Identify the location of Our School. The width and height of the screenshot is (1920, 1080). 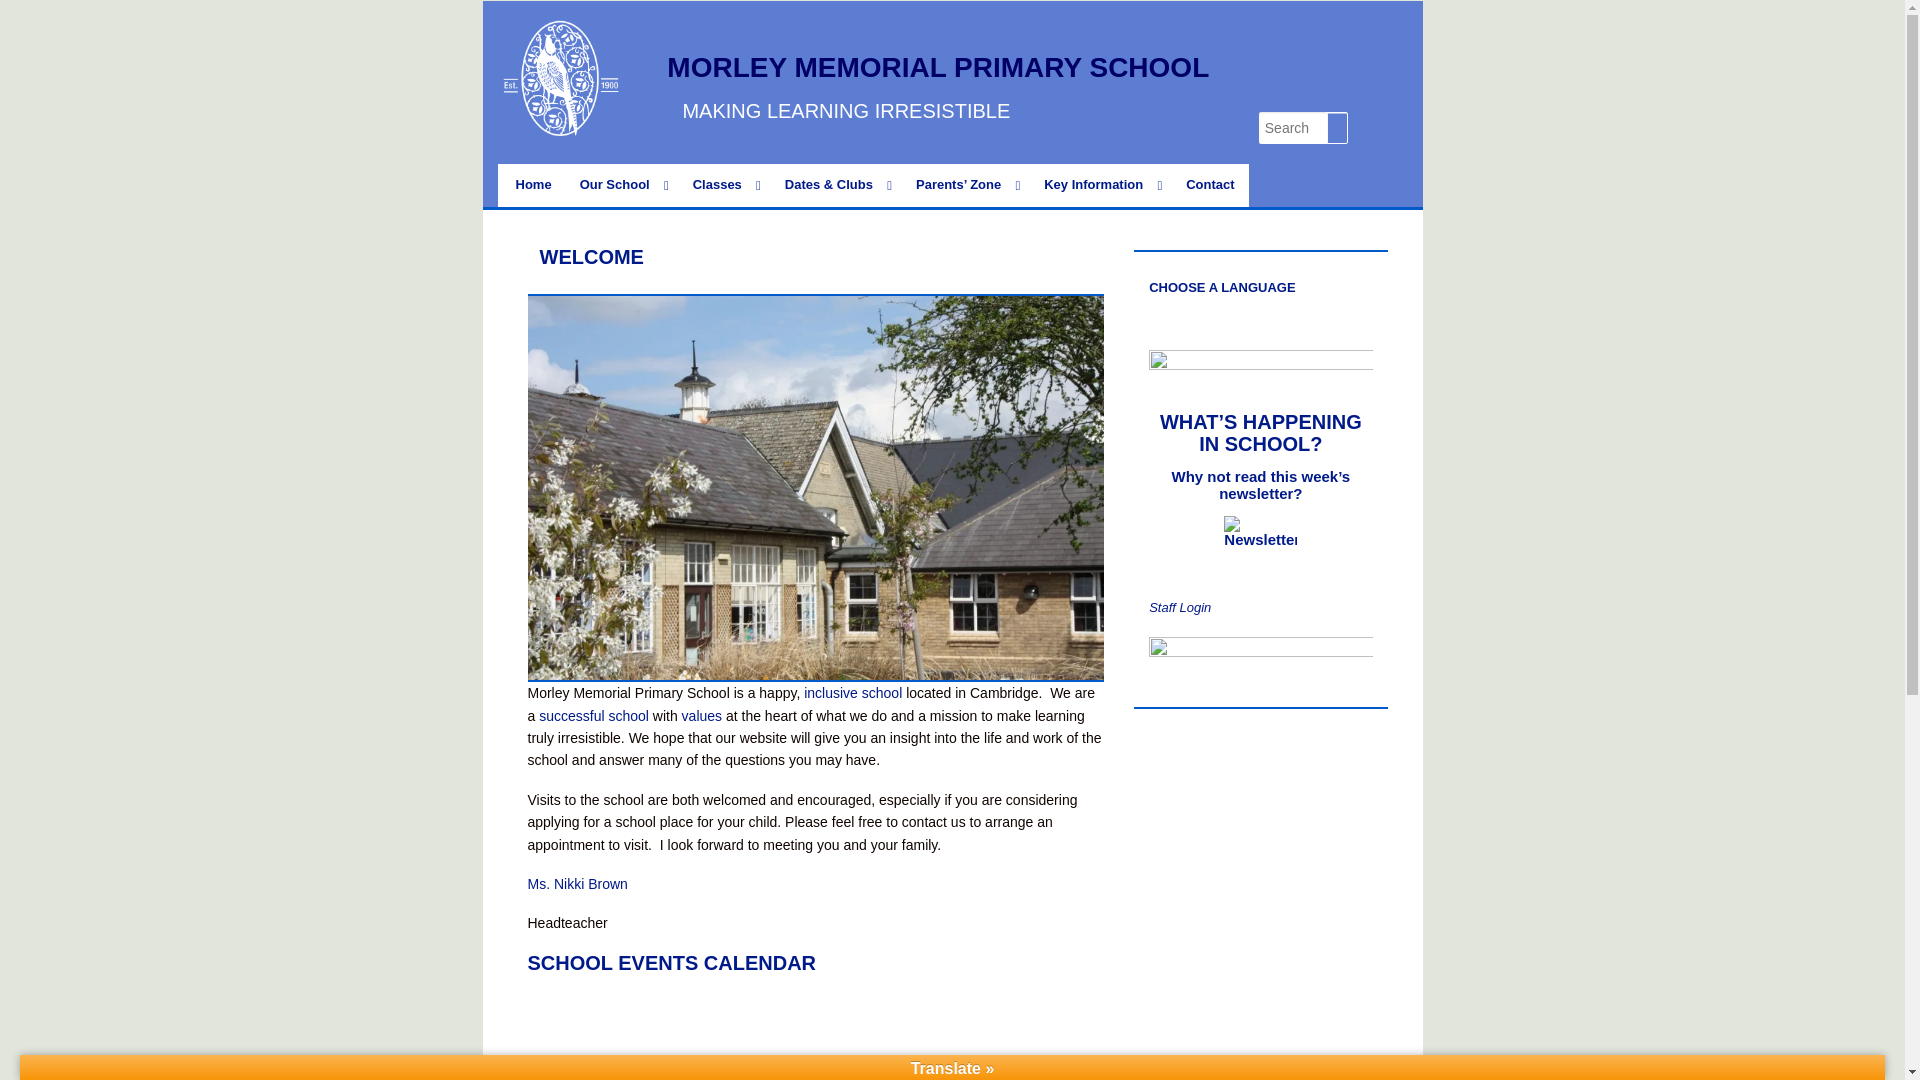
(622, 186).